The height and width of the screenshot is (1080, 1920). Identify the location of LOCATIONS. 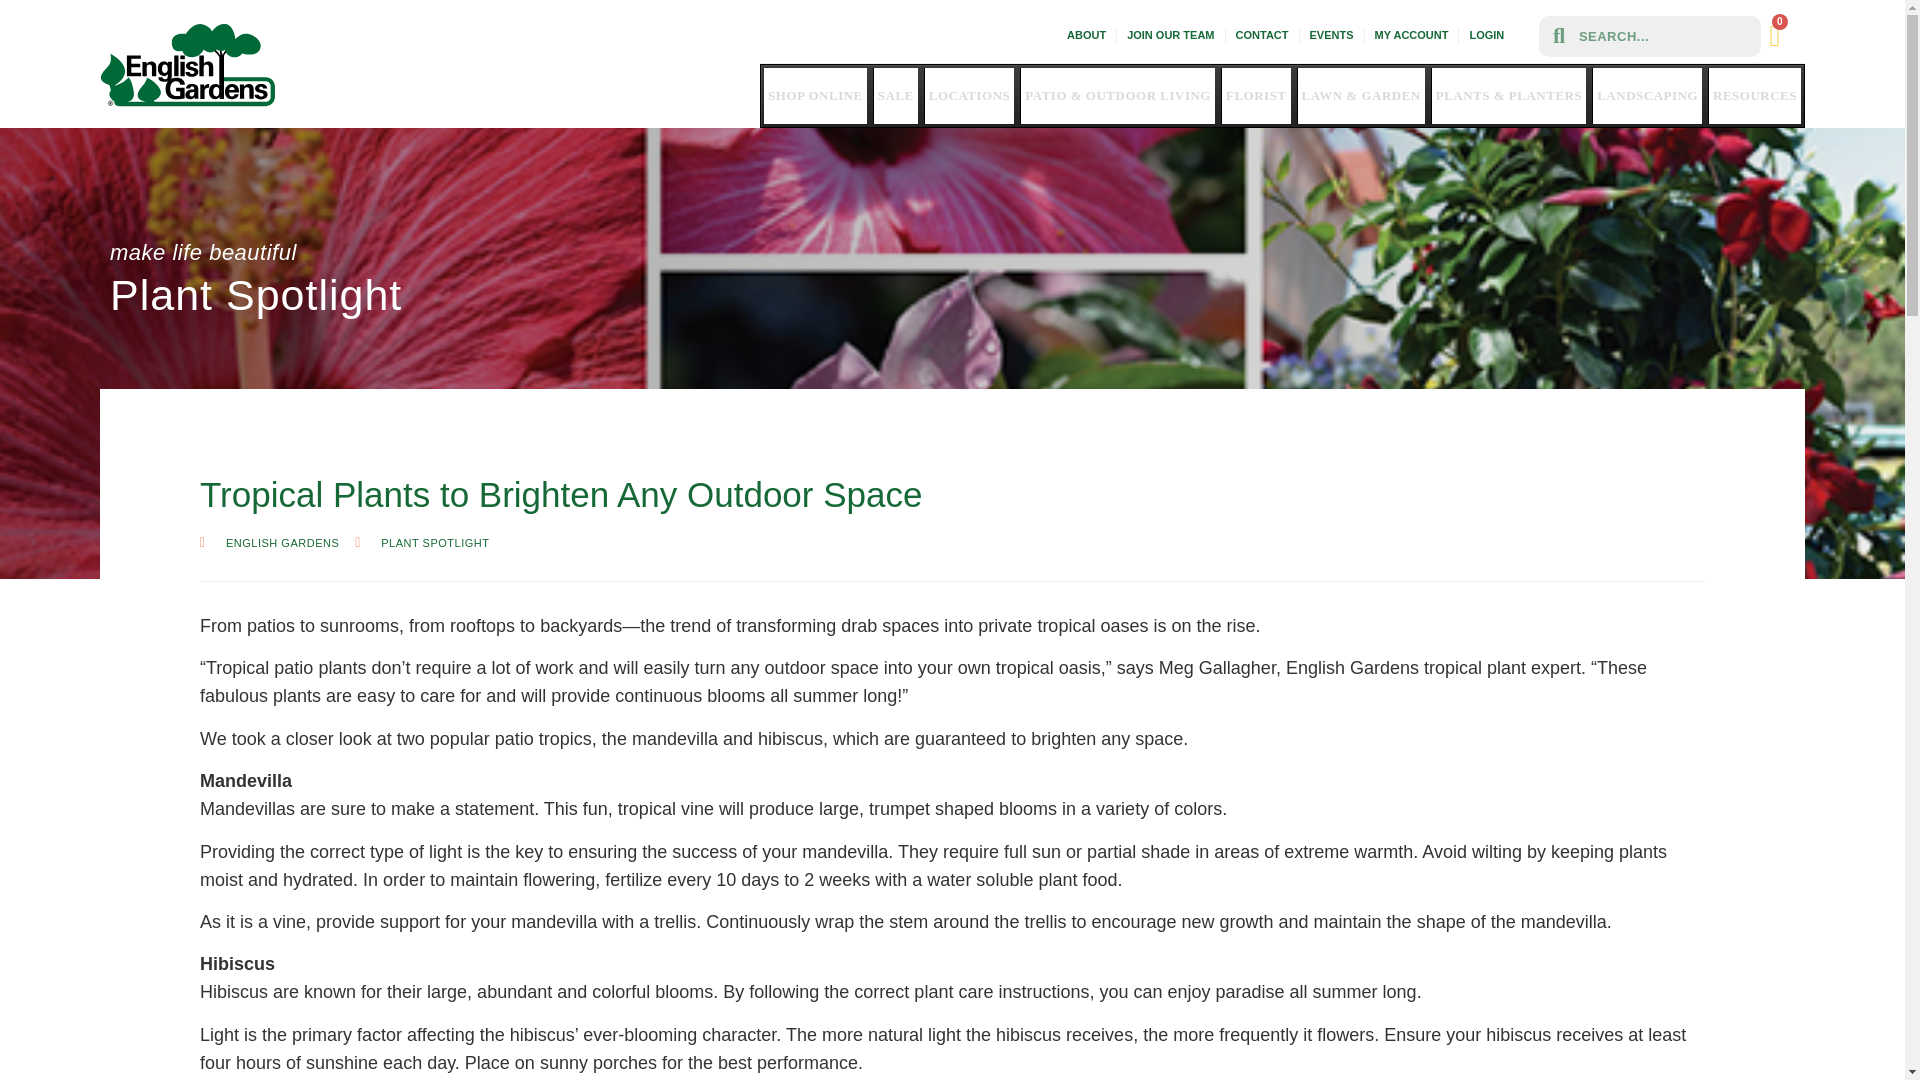
(969, 96).